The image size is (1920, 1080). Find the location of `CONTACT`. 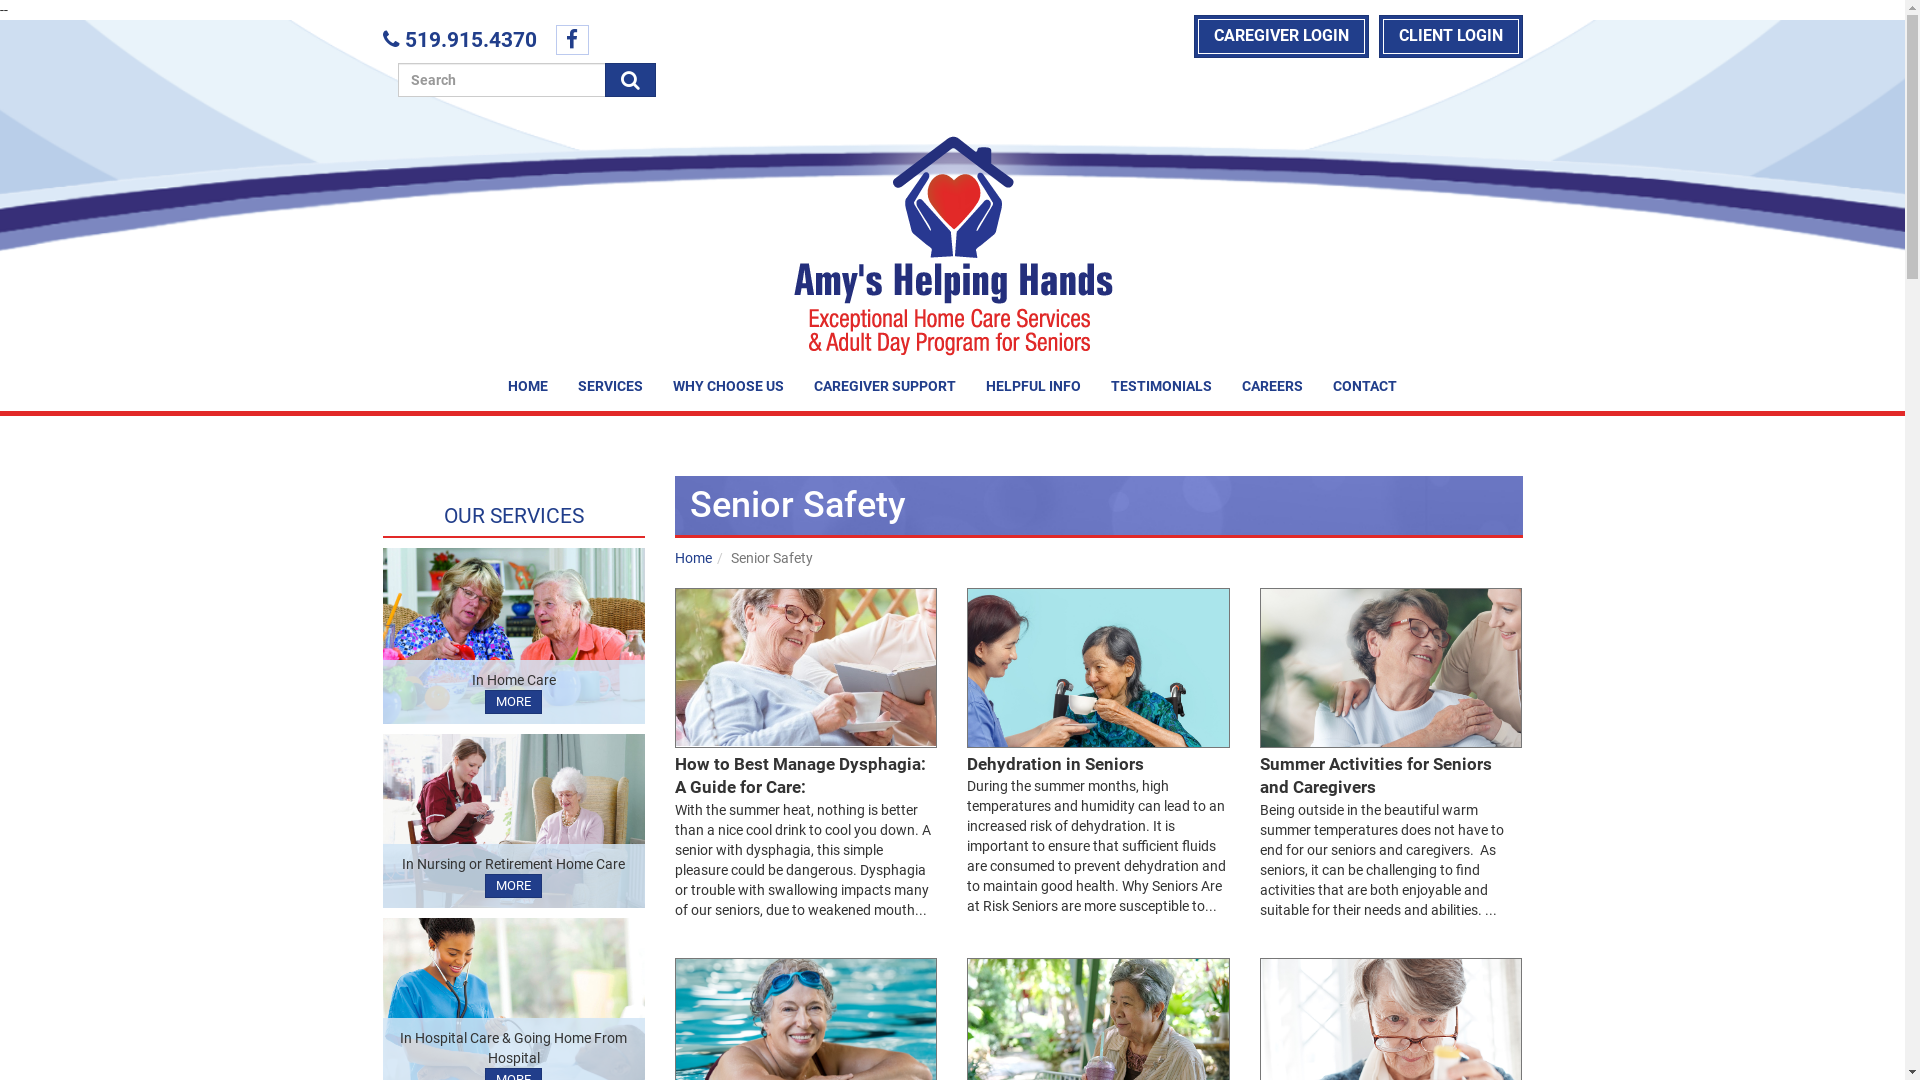

CONTACT is located at coordinates (1365, 386).